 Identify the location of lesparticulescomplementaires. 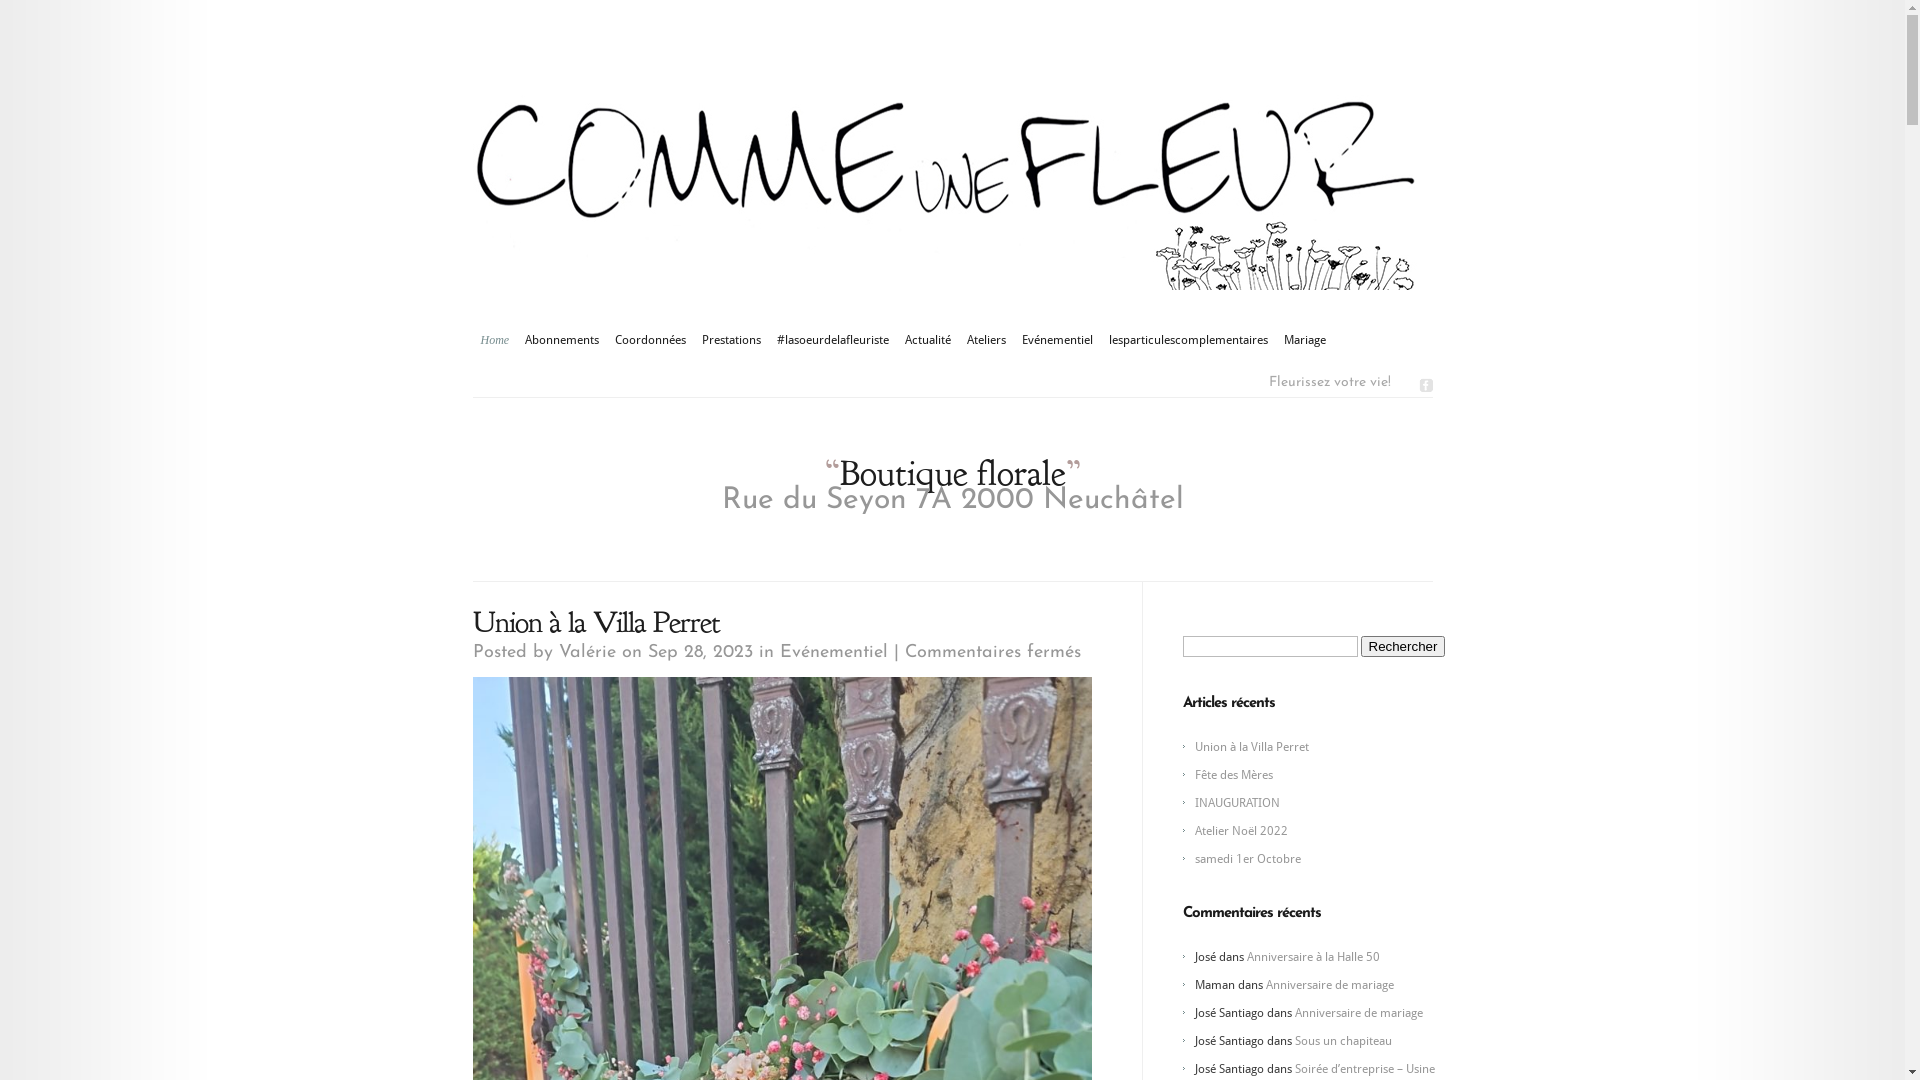
(1188, 340).